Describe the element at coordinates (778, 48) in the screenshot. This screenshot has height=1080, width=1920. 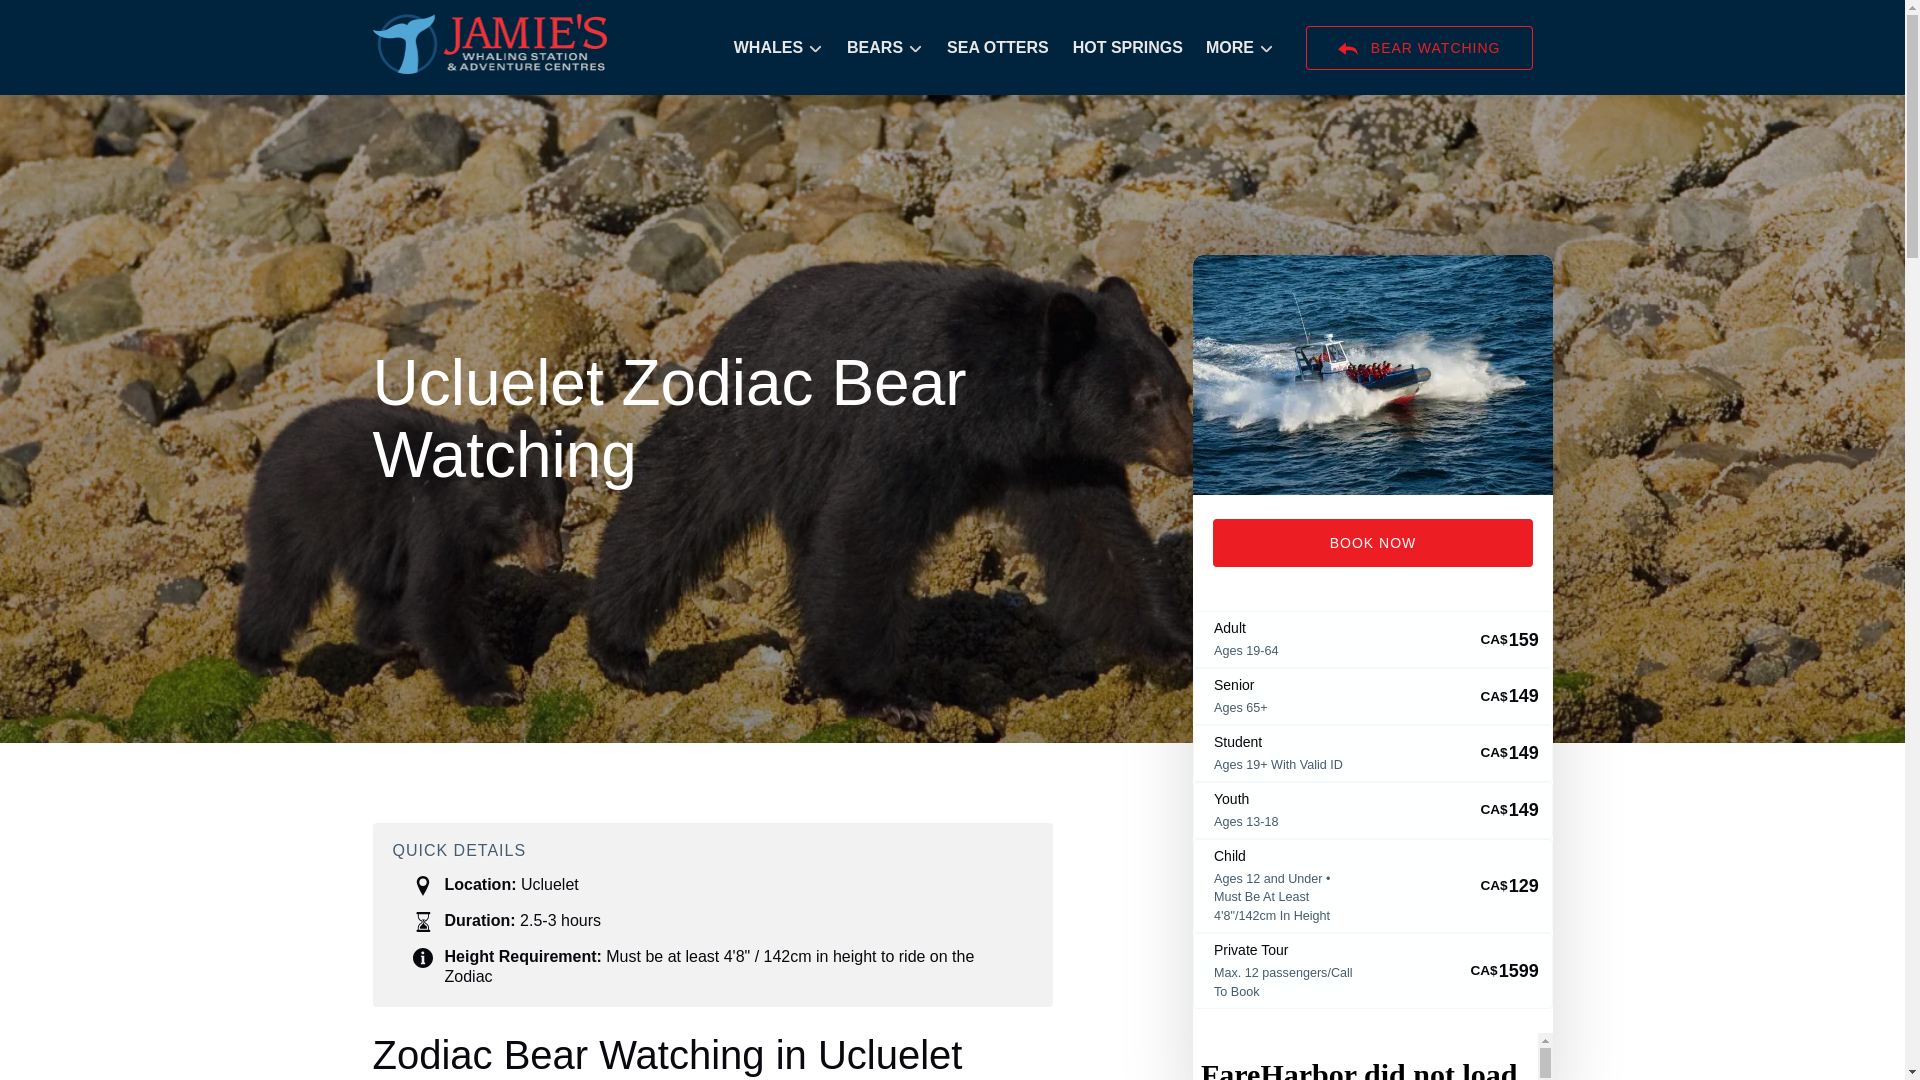
I see `WHALES` at that location.